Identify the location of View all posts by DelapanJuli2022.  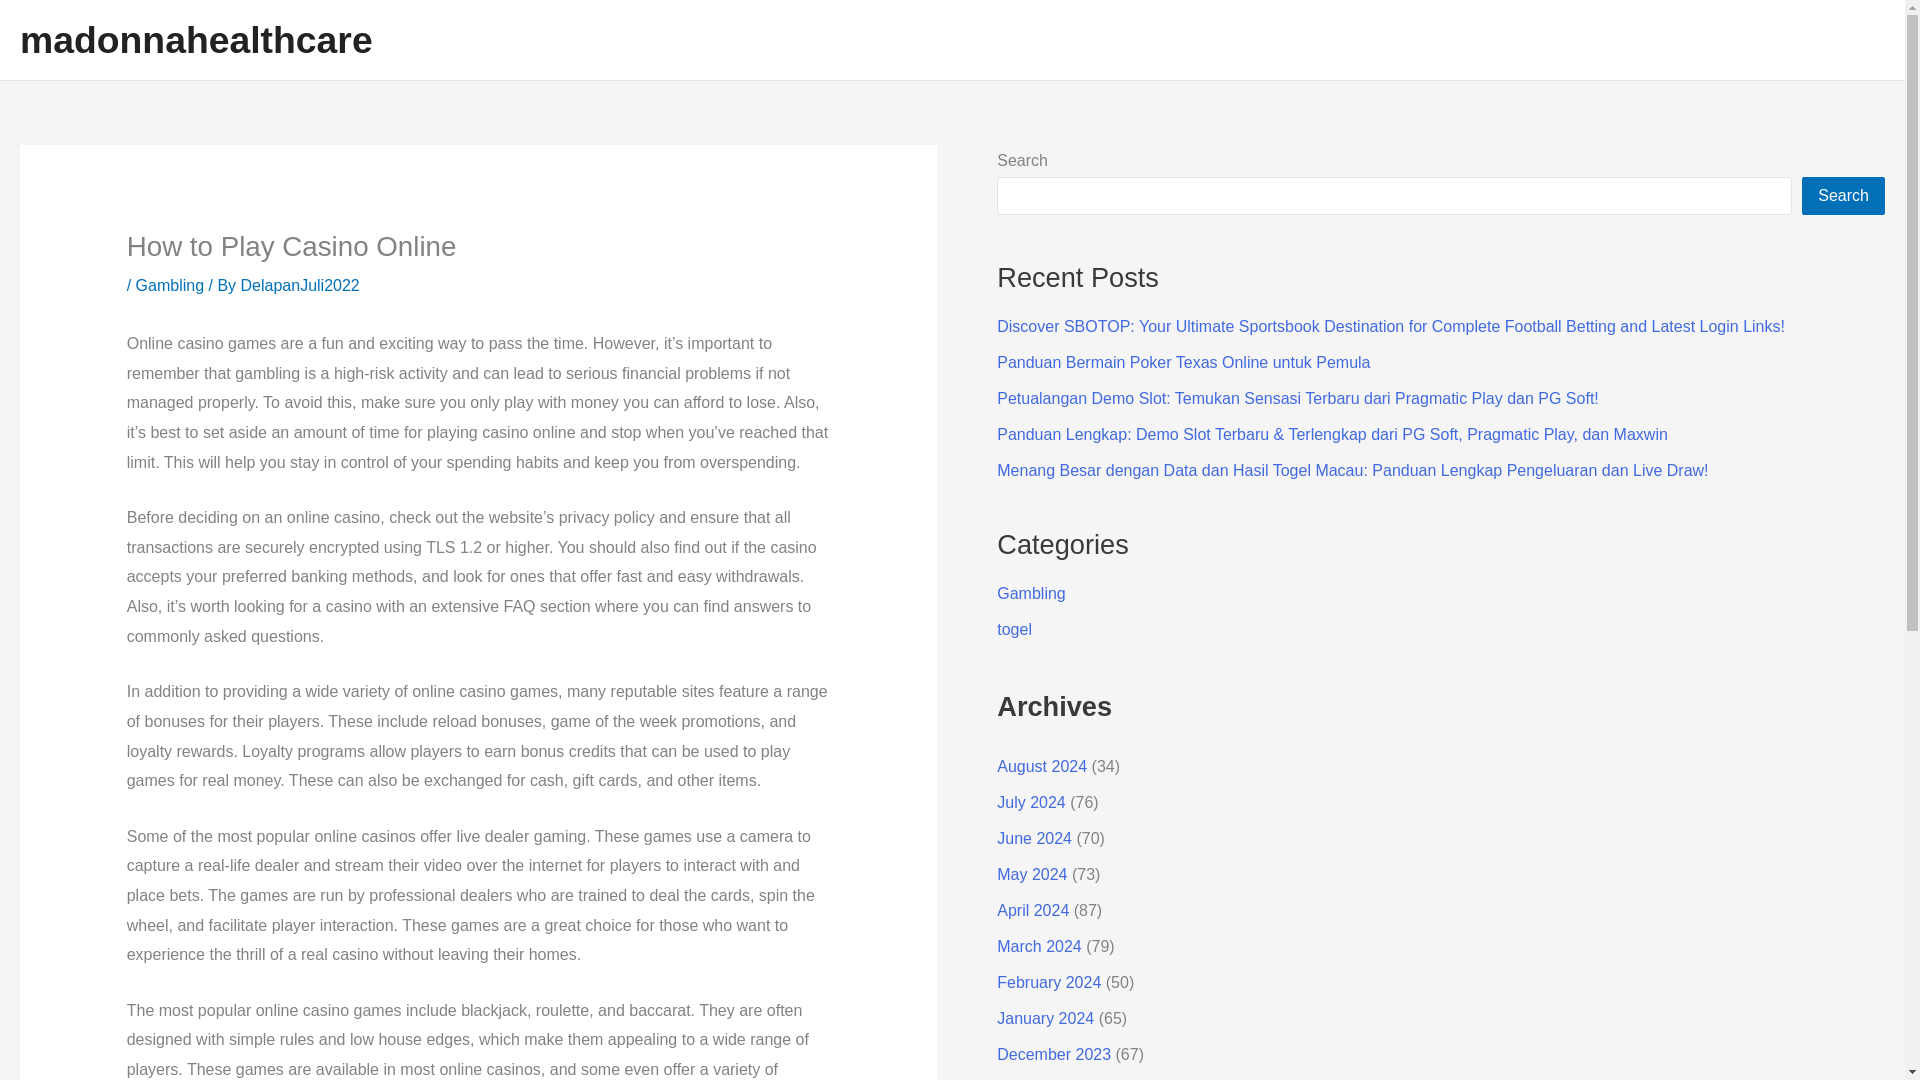
(300, 284).